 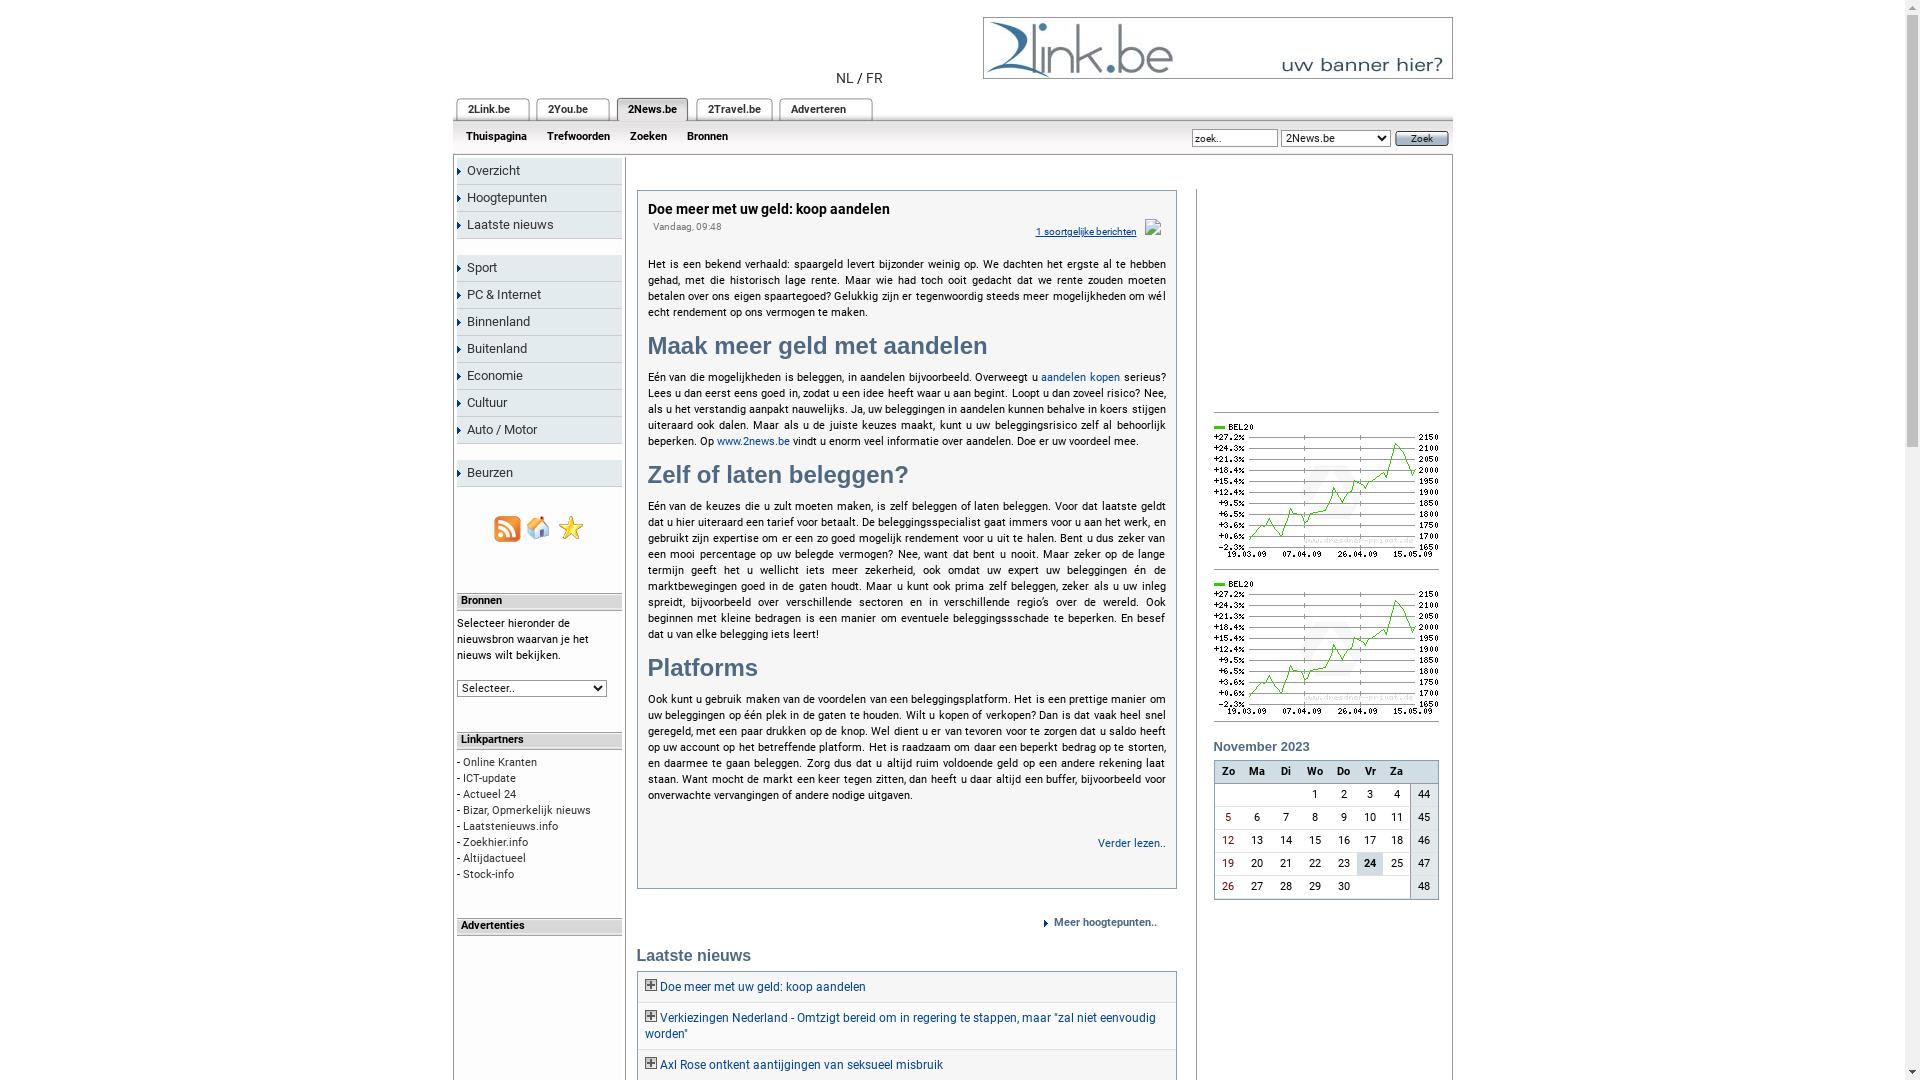 What do you see at coordinates (488, 778) in the screenshot?
I see `ICT-update` at bounding box center [488, 778].